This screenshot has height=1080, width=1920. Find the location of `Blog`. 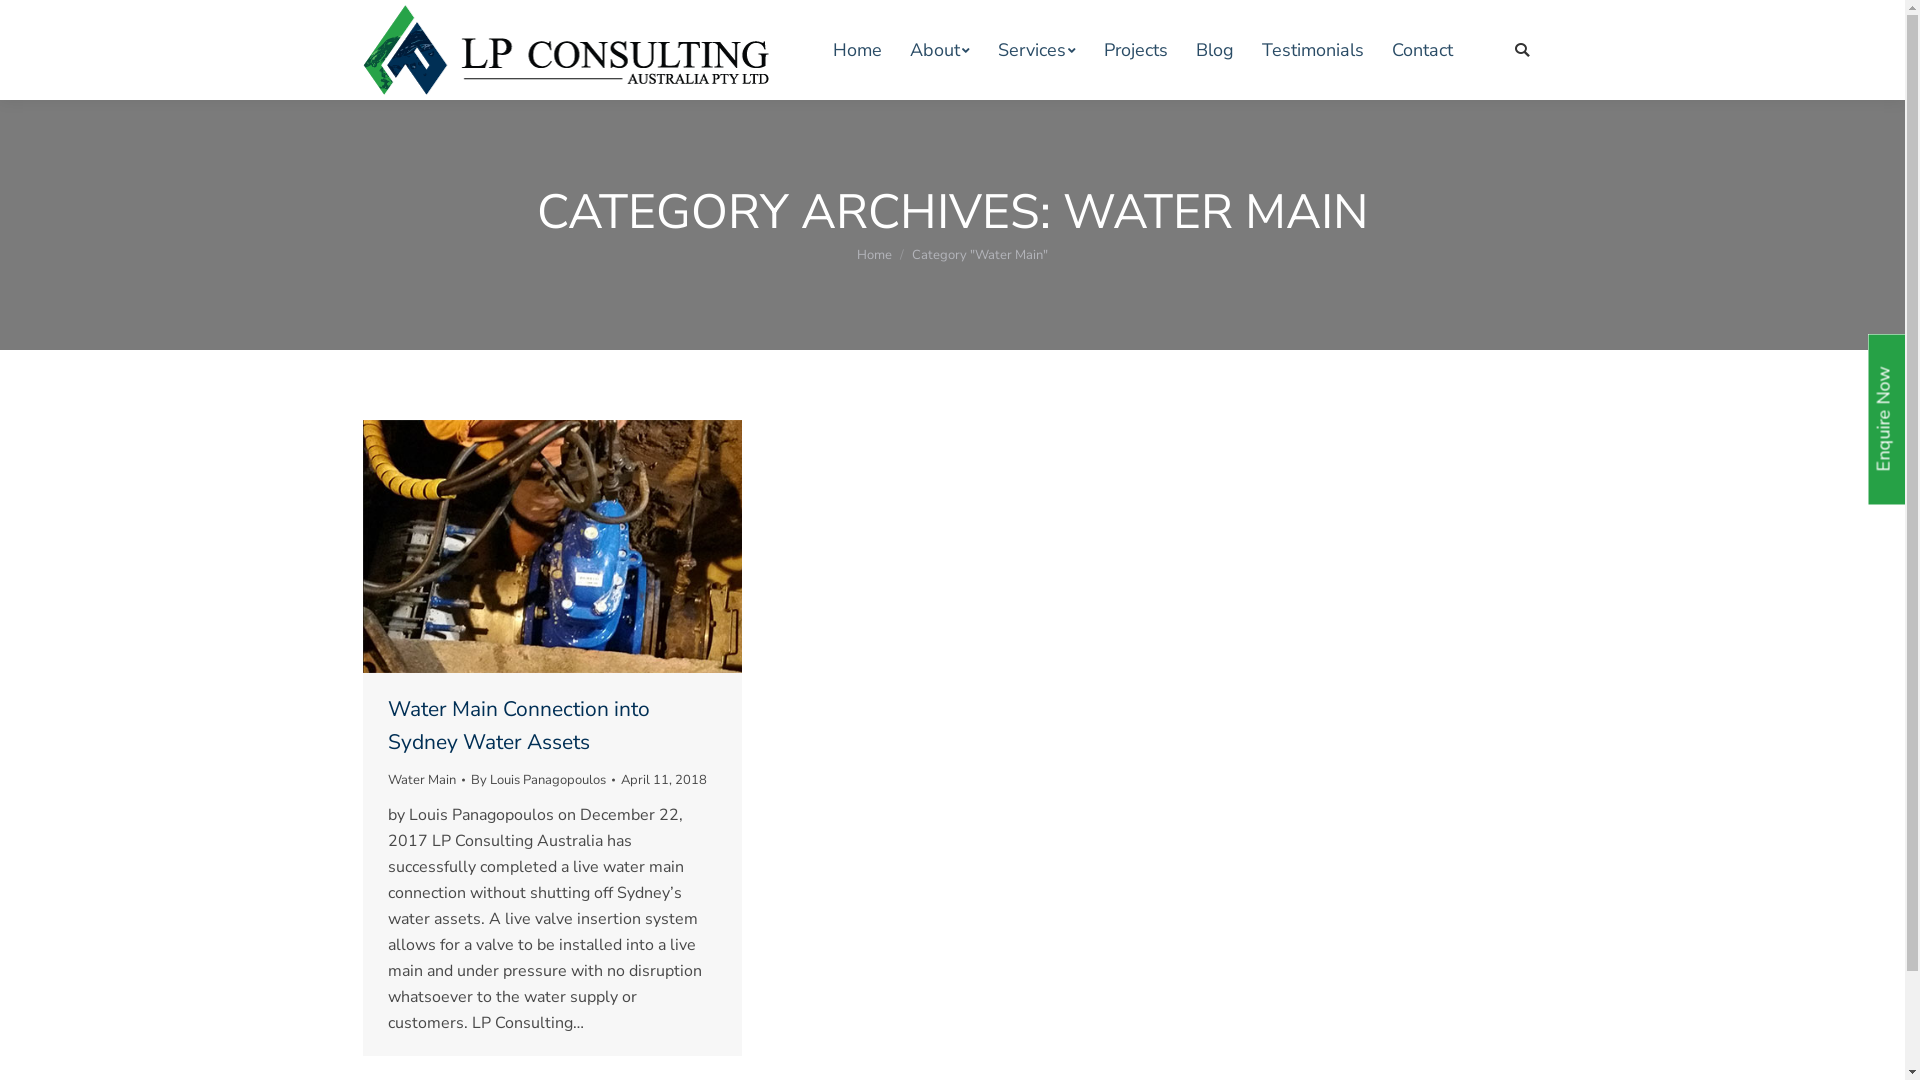

Blog is located at coordinates (1215, 50).